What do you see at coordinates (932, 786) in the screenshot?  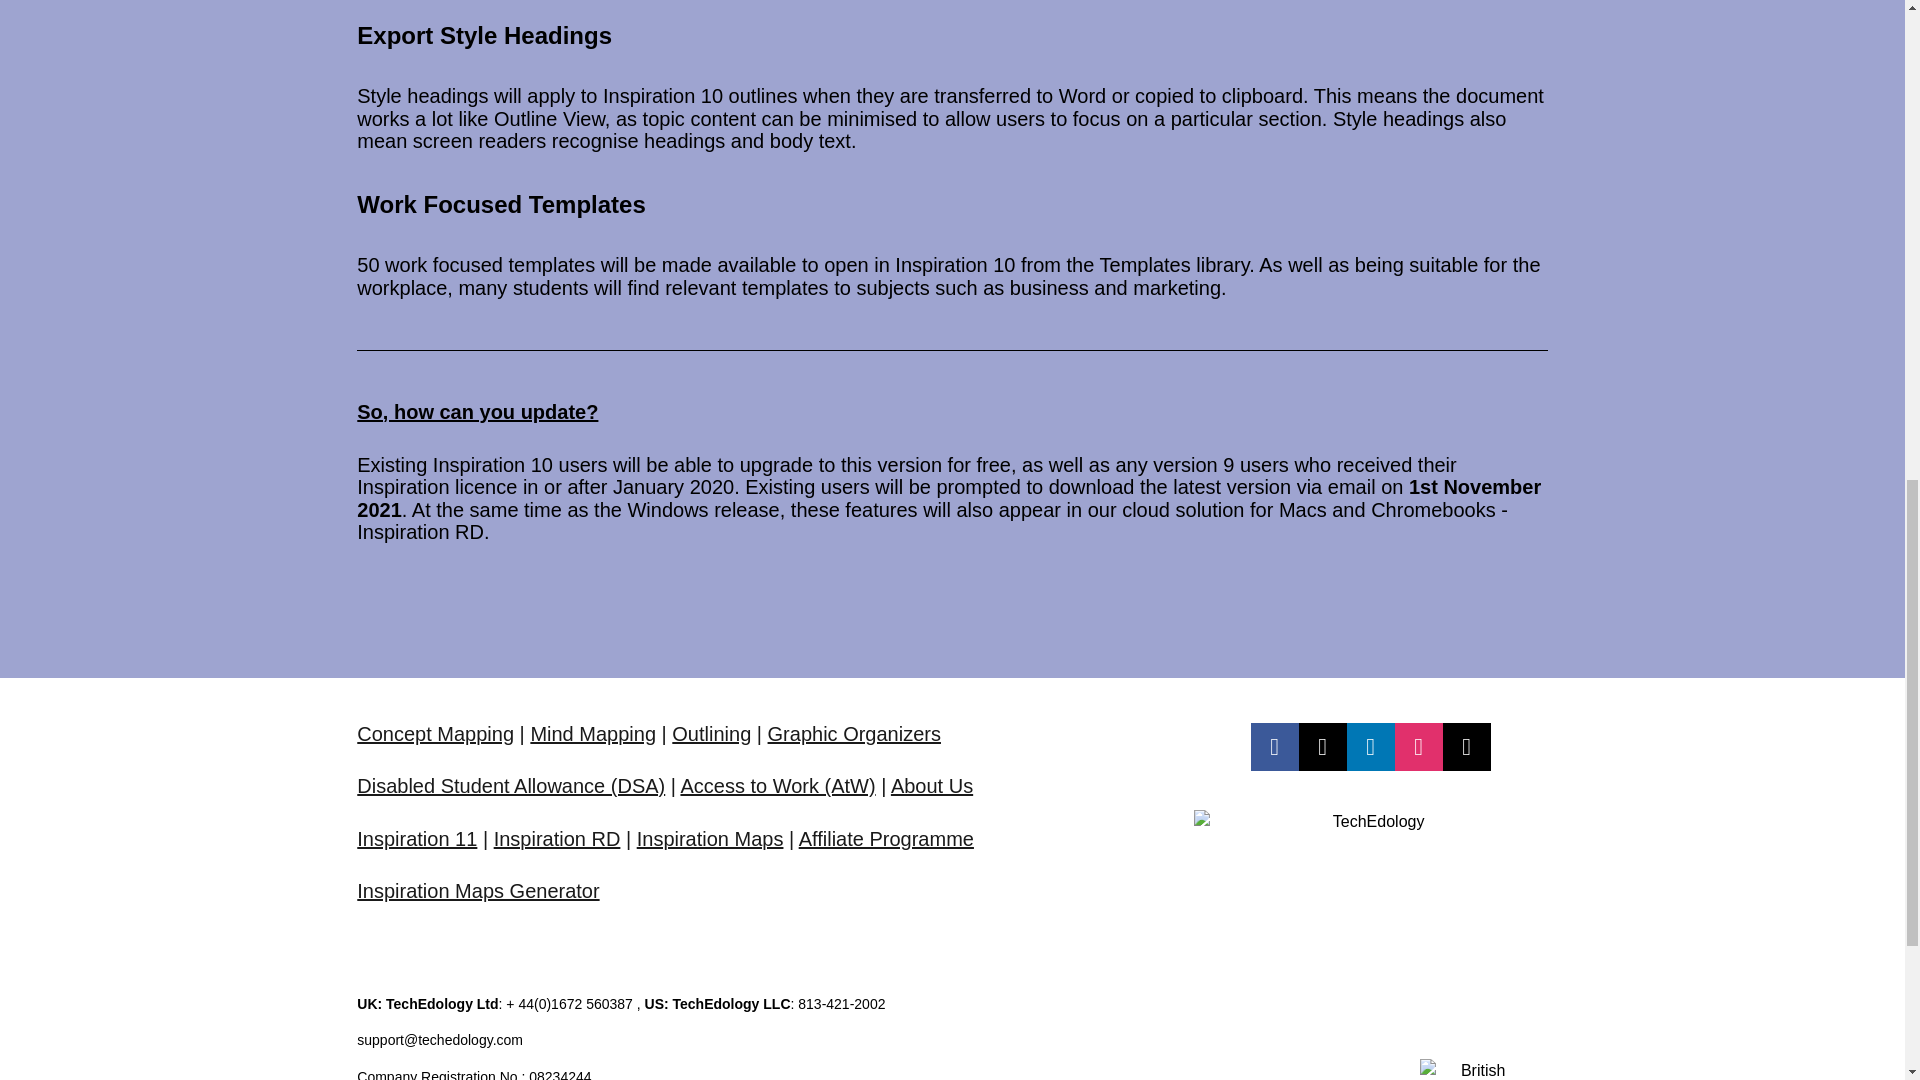 I see `About Us` at bounding box center [932, 786].